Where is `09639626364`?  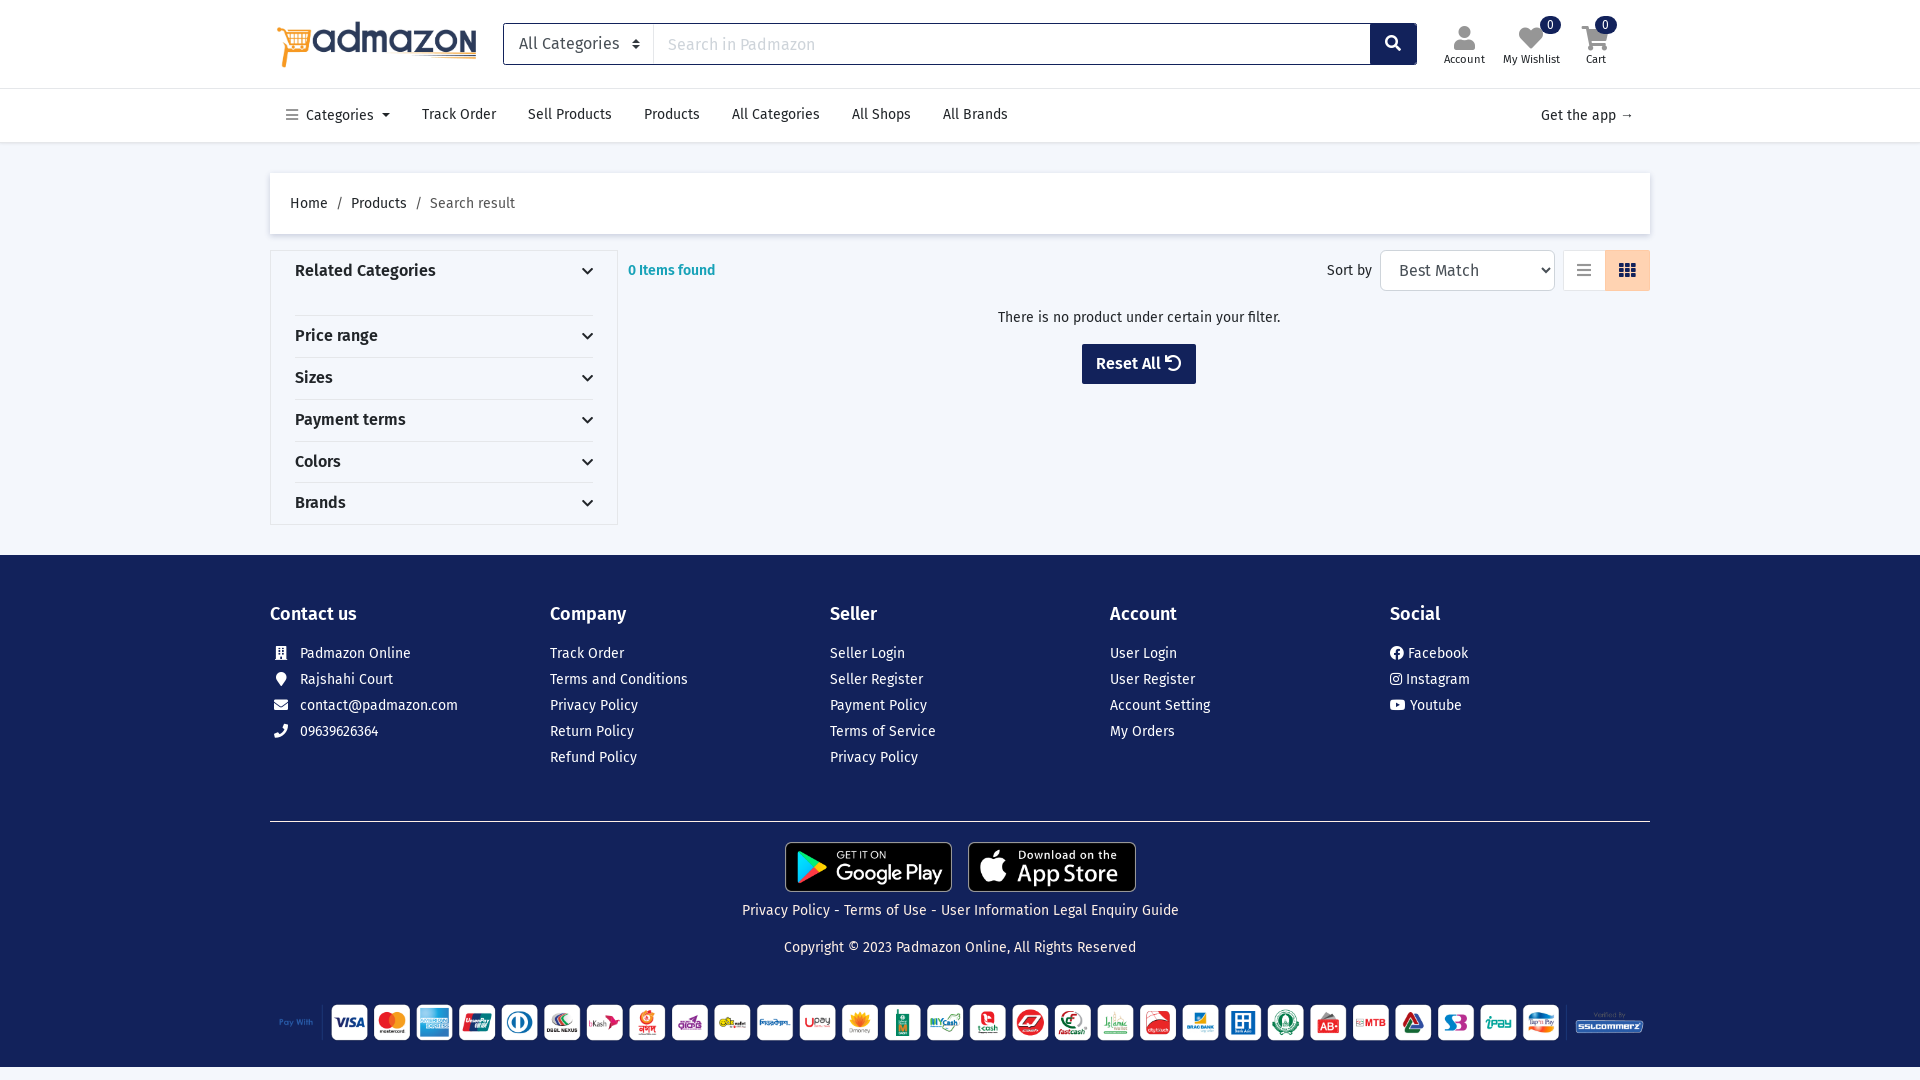 09639626364 is located at coordinates (339, 732).